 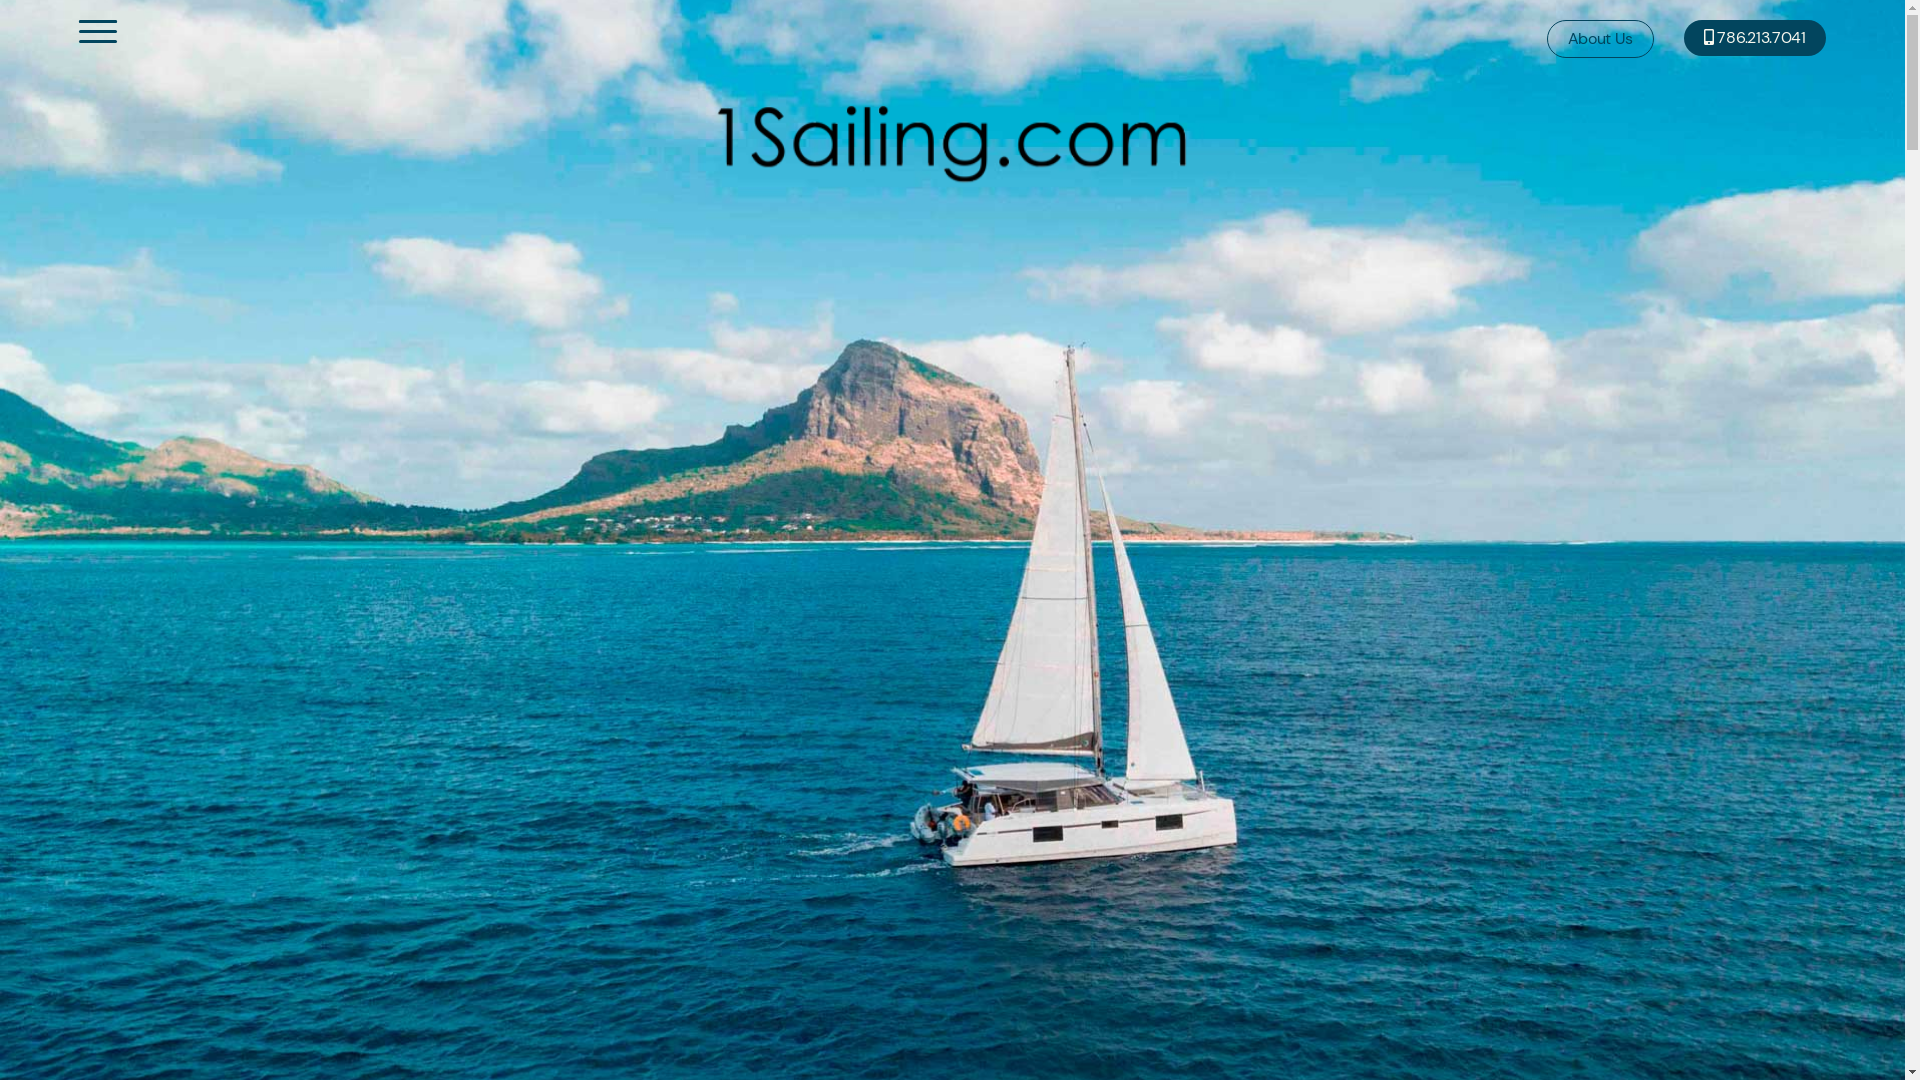 I want to click on 786.213.7041, so click(x=1755, y=38).